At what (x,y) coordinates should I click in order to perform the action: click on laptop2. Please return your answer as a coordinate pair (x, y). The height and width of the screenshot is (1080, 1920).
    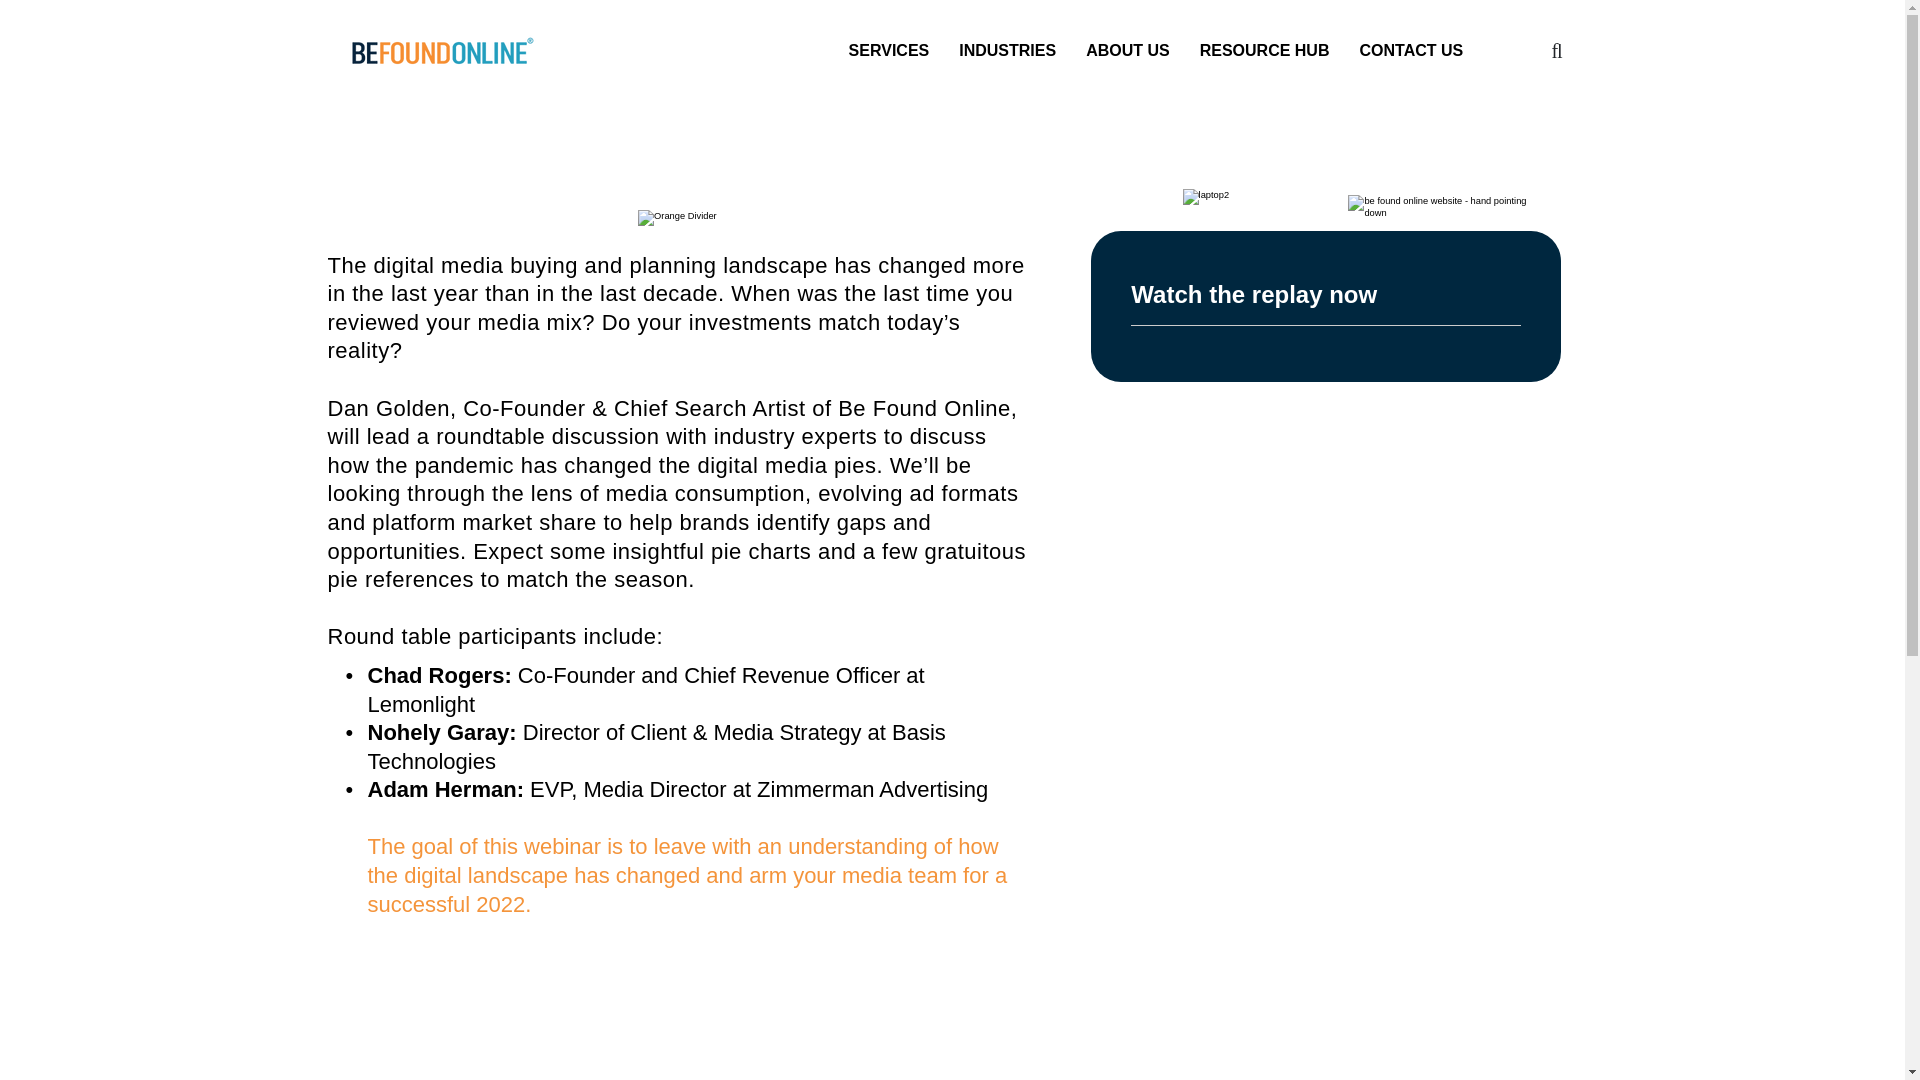
    Looking at the image, I should click on (1206, 197).